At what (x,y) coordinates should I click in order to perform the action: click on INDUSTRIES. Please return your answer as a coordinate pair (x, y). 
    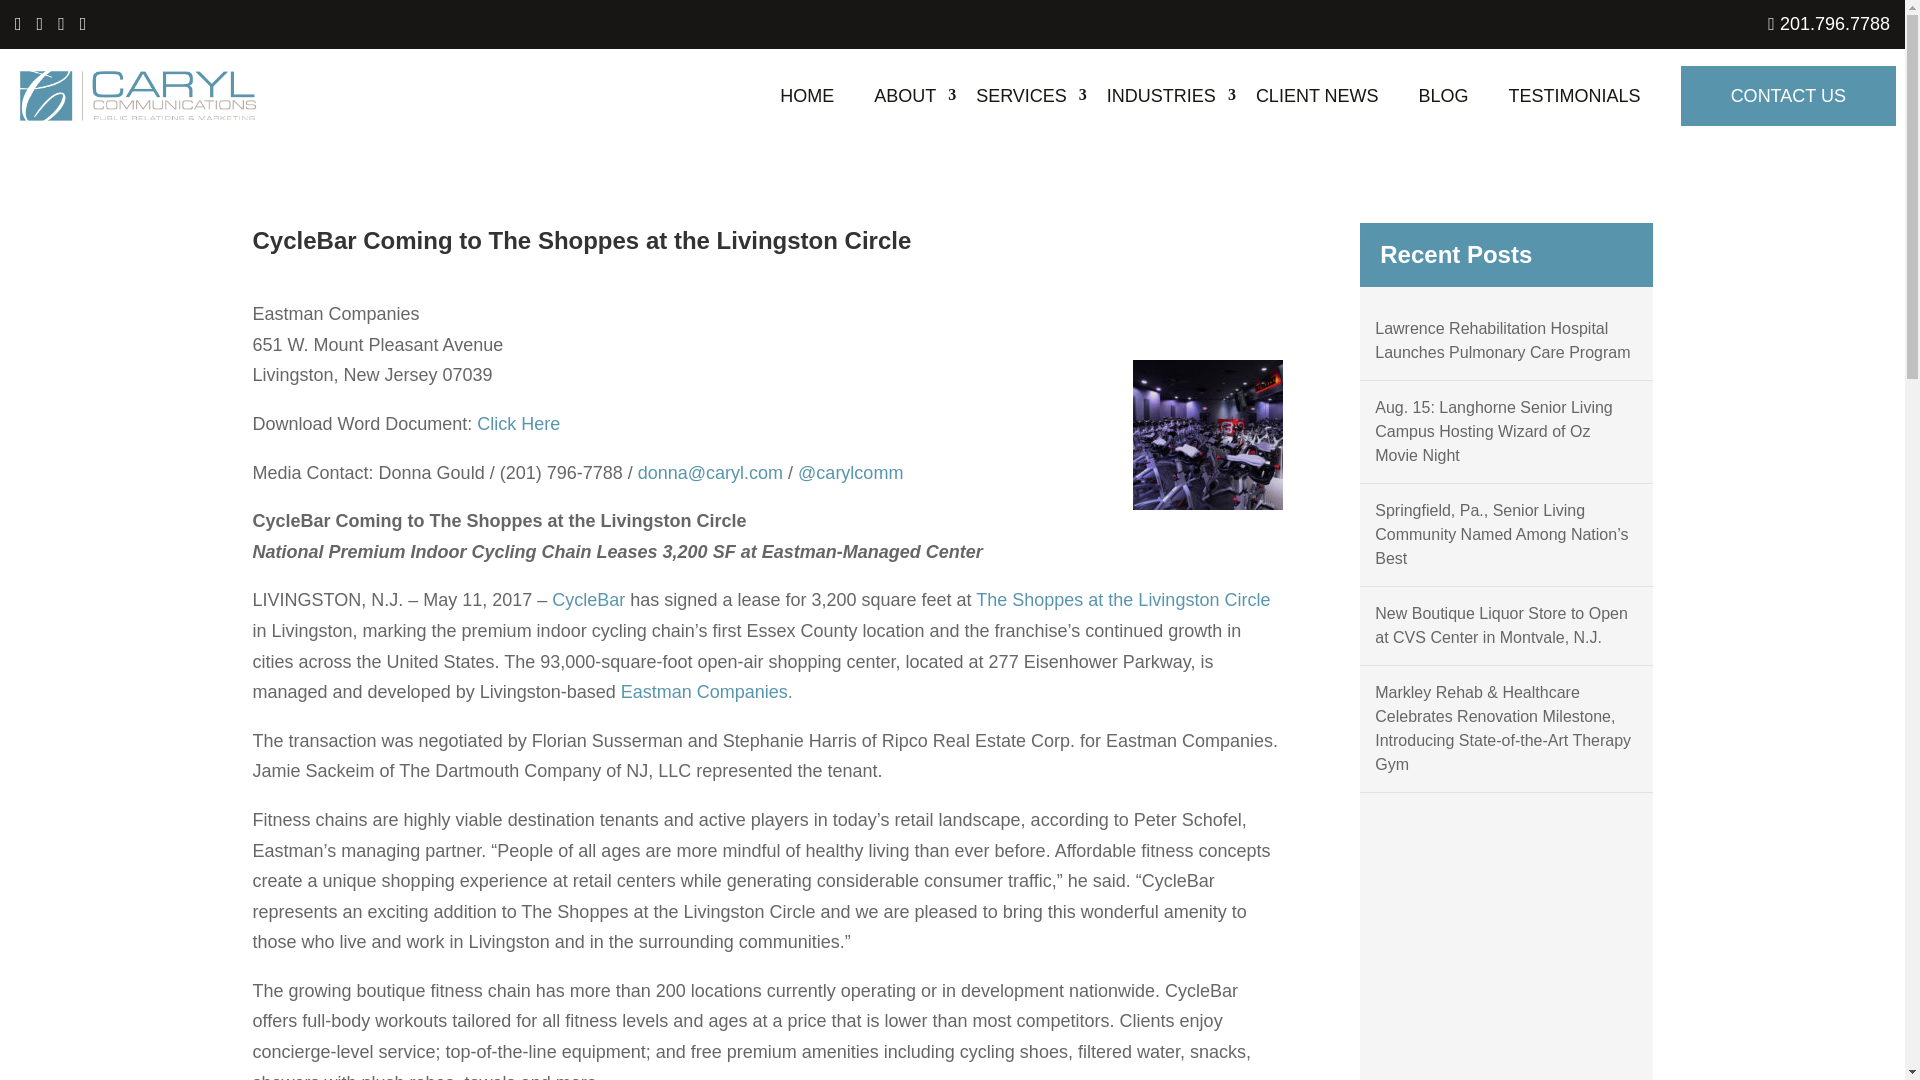
    Looking at the image, I should click on (1161, 95).